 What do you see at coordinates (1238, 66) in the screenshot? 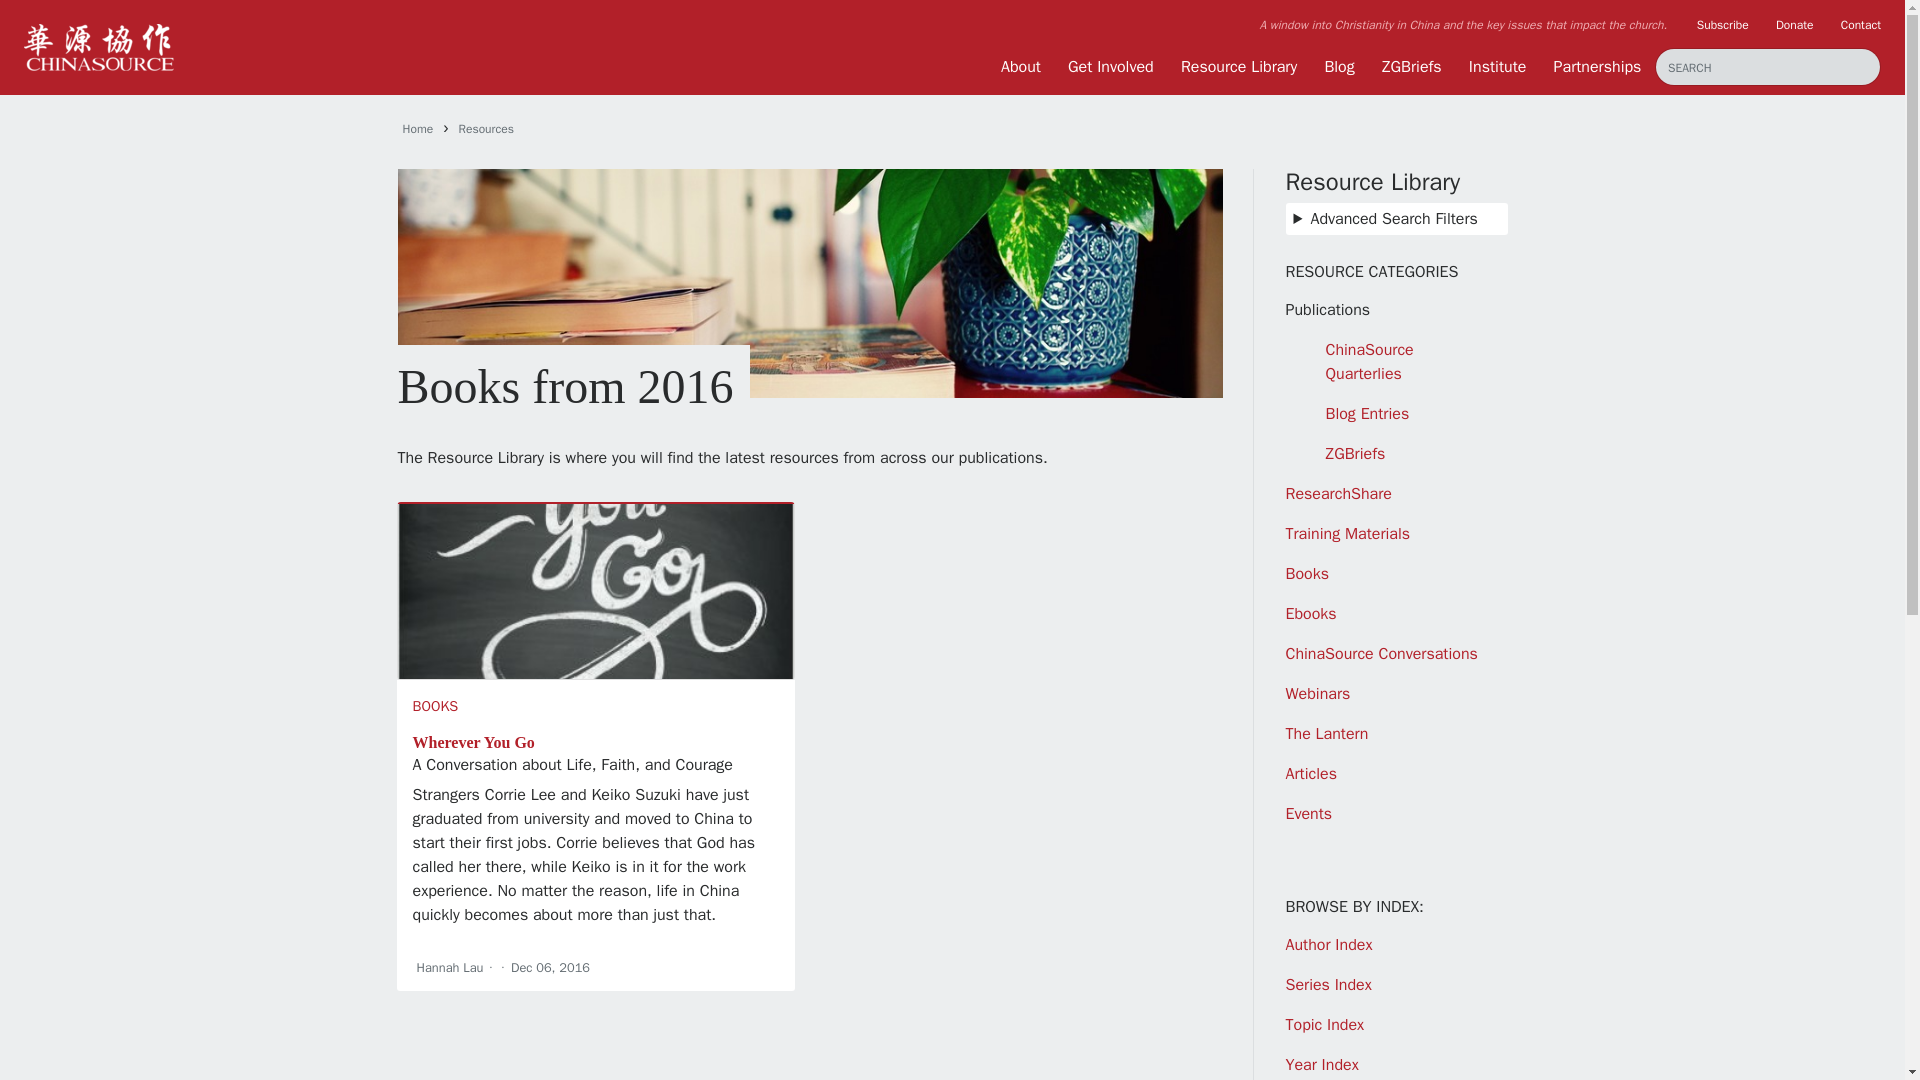
I see `Resource Library` at bounding box center [1238, 66].